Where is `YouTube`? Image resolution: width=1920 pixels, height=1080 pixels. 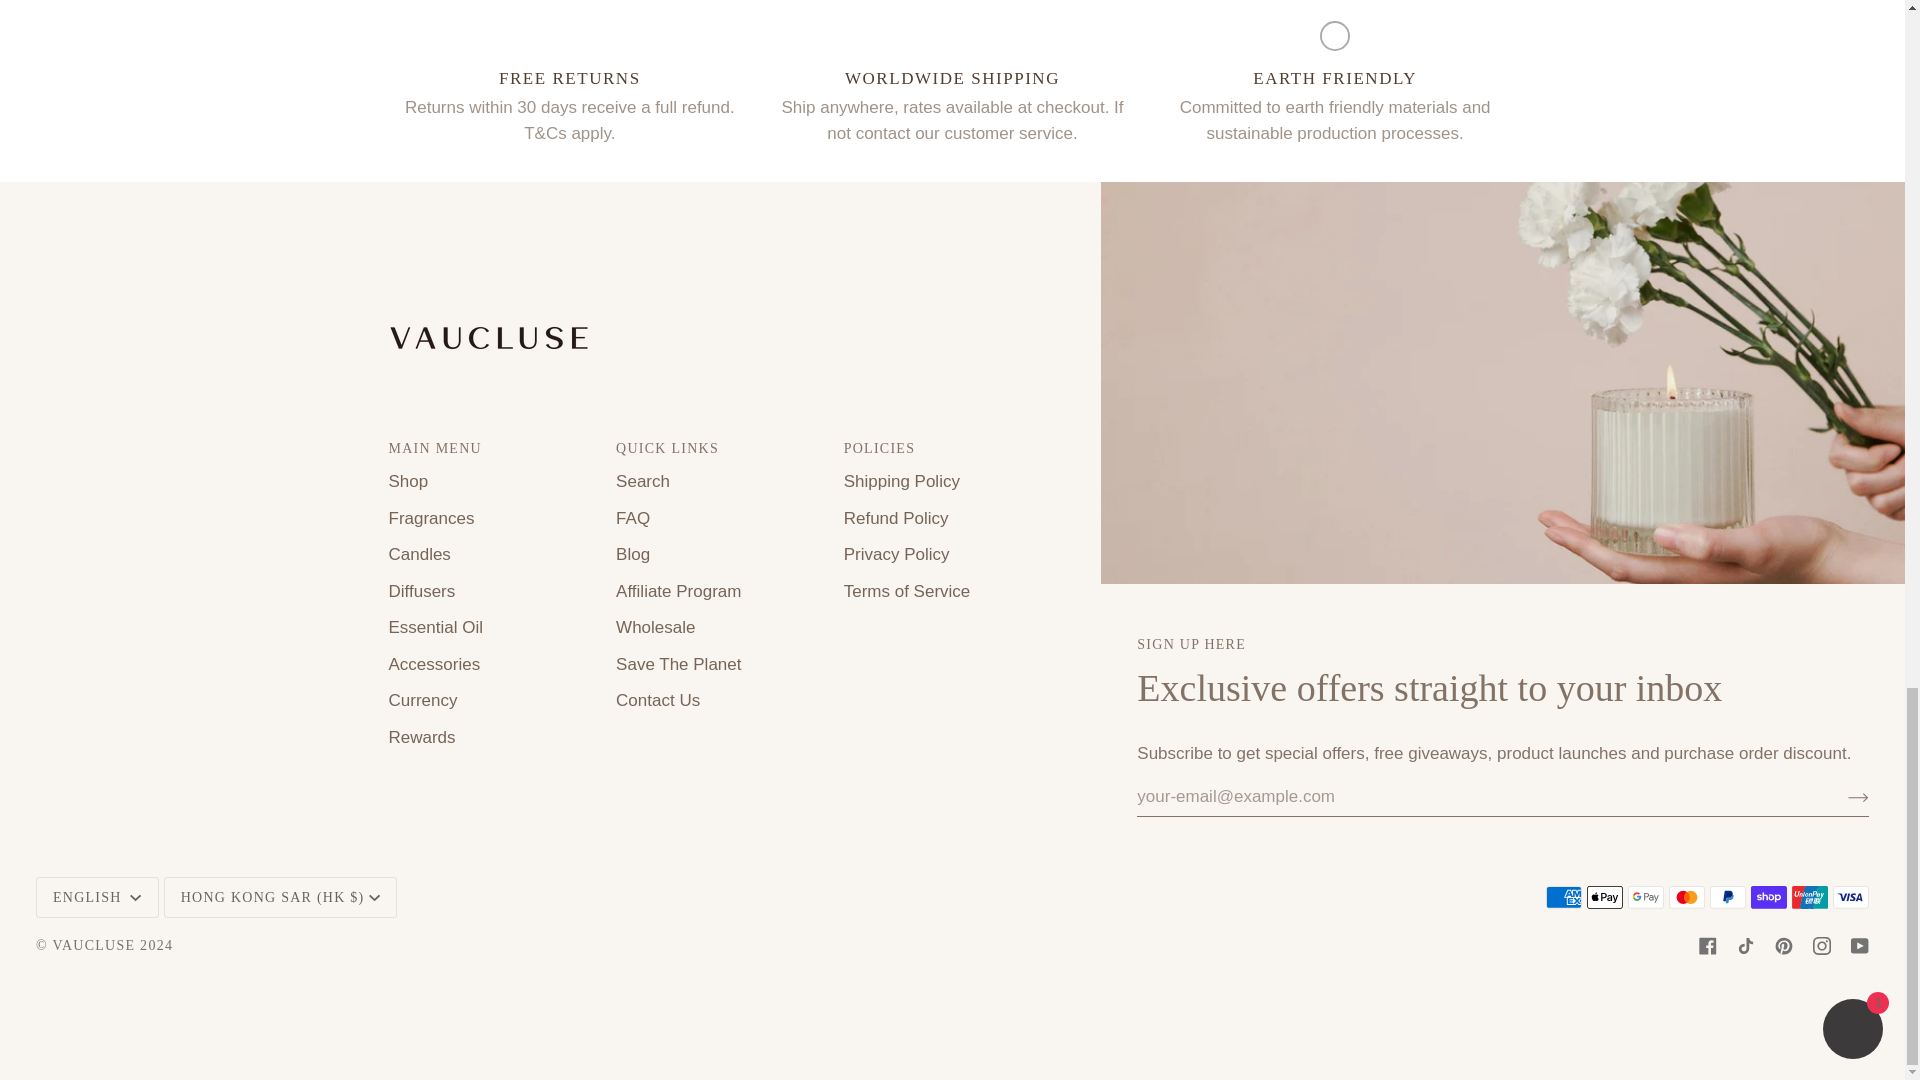
YouTube is located at coordinates (1859, 946).